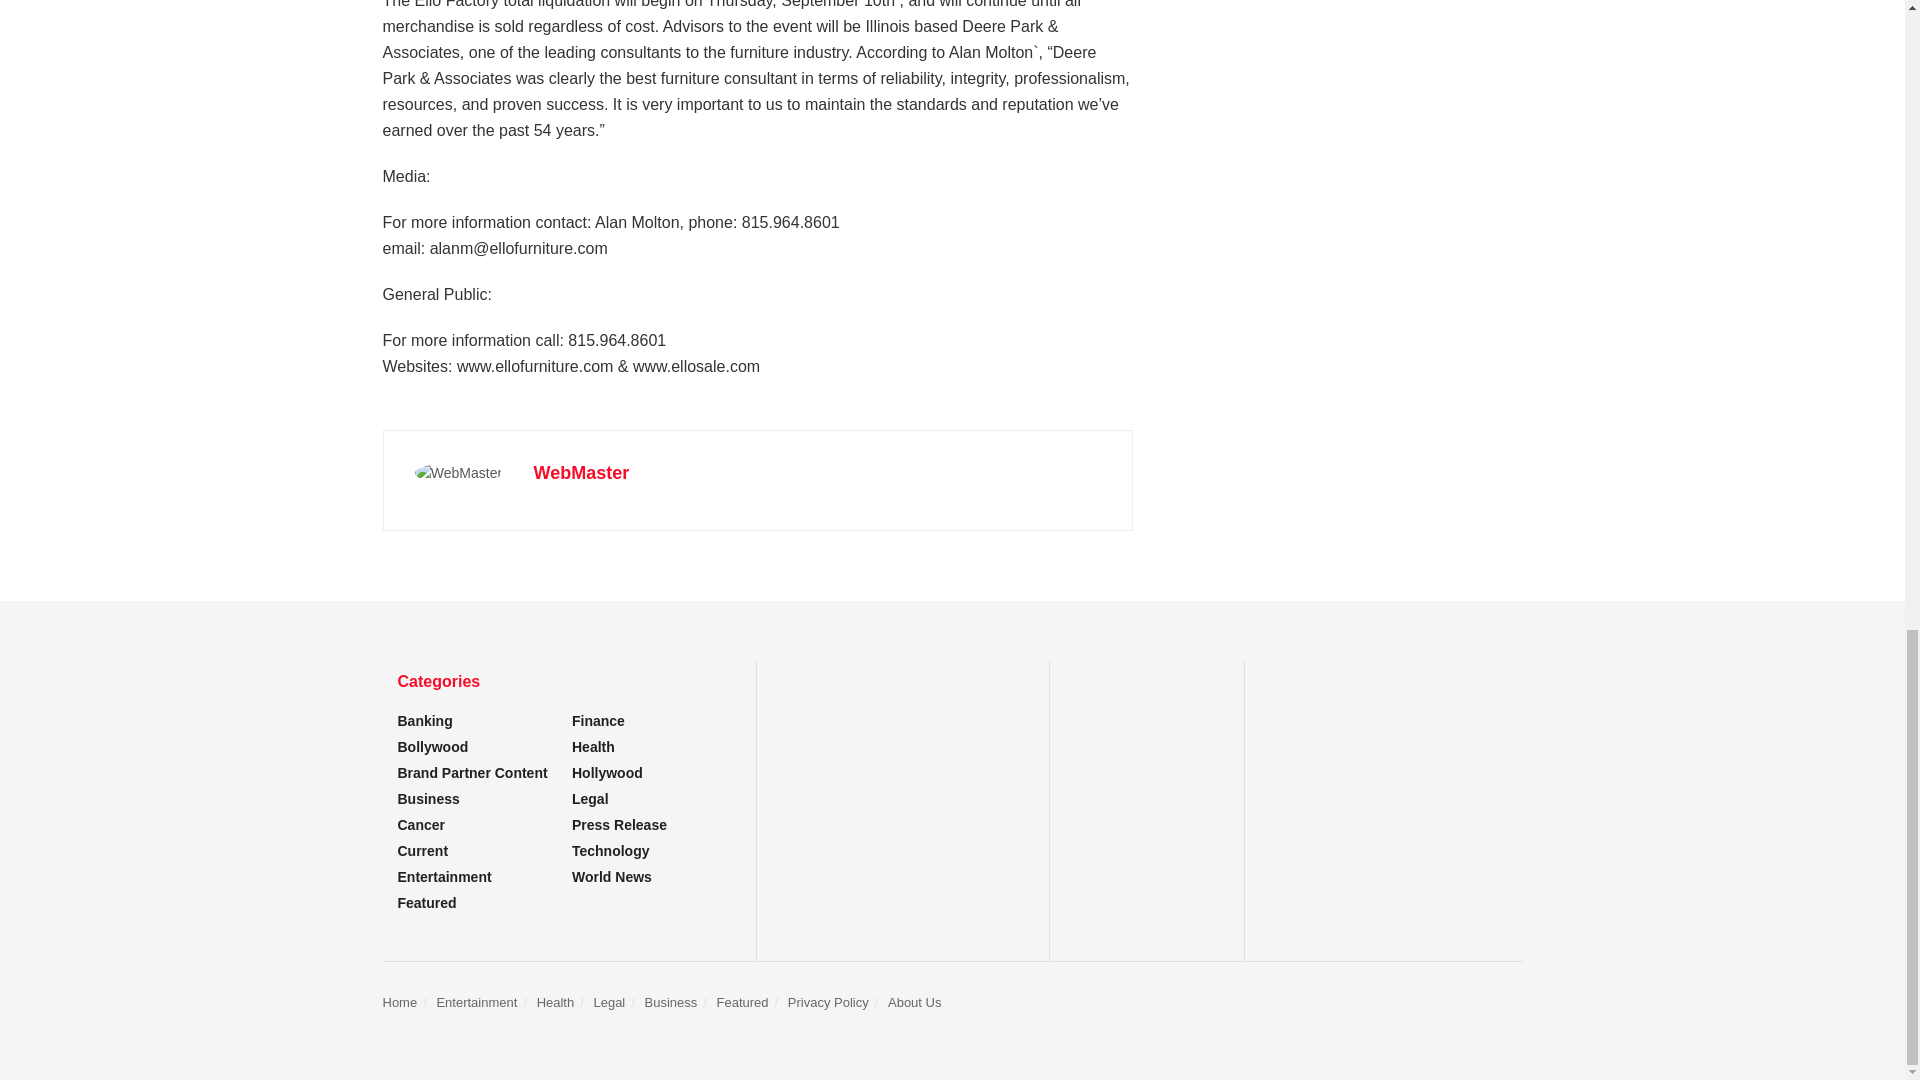  What do you see at coordinates (432, 746) in the screenshot?
I see `Bollywood` at bounding box center [432, 746].